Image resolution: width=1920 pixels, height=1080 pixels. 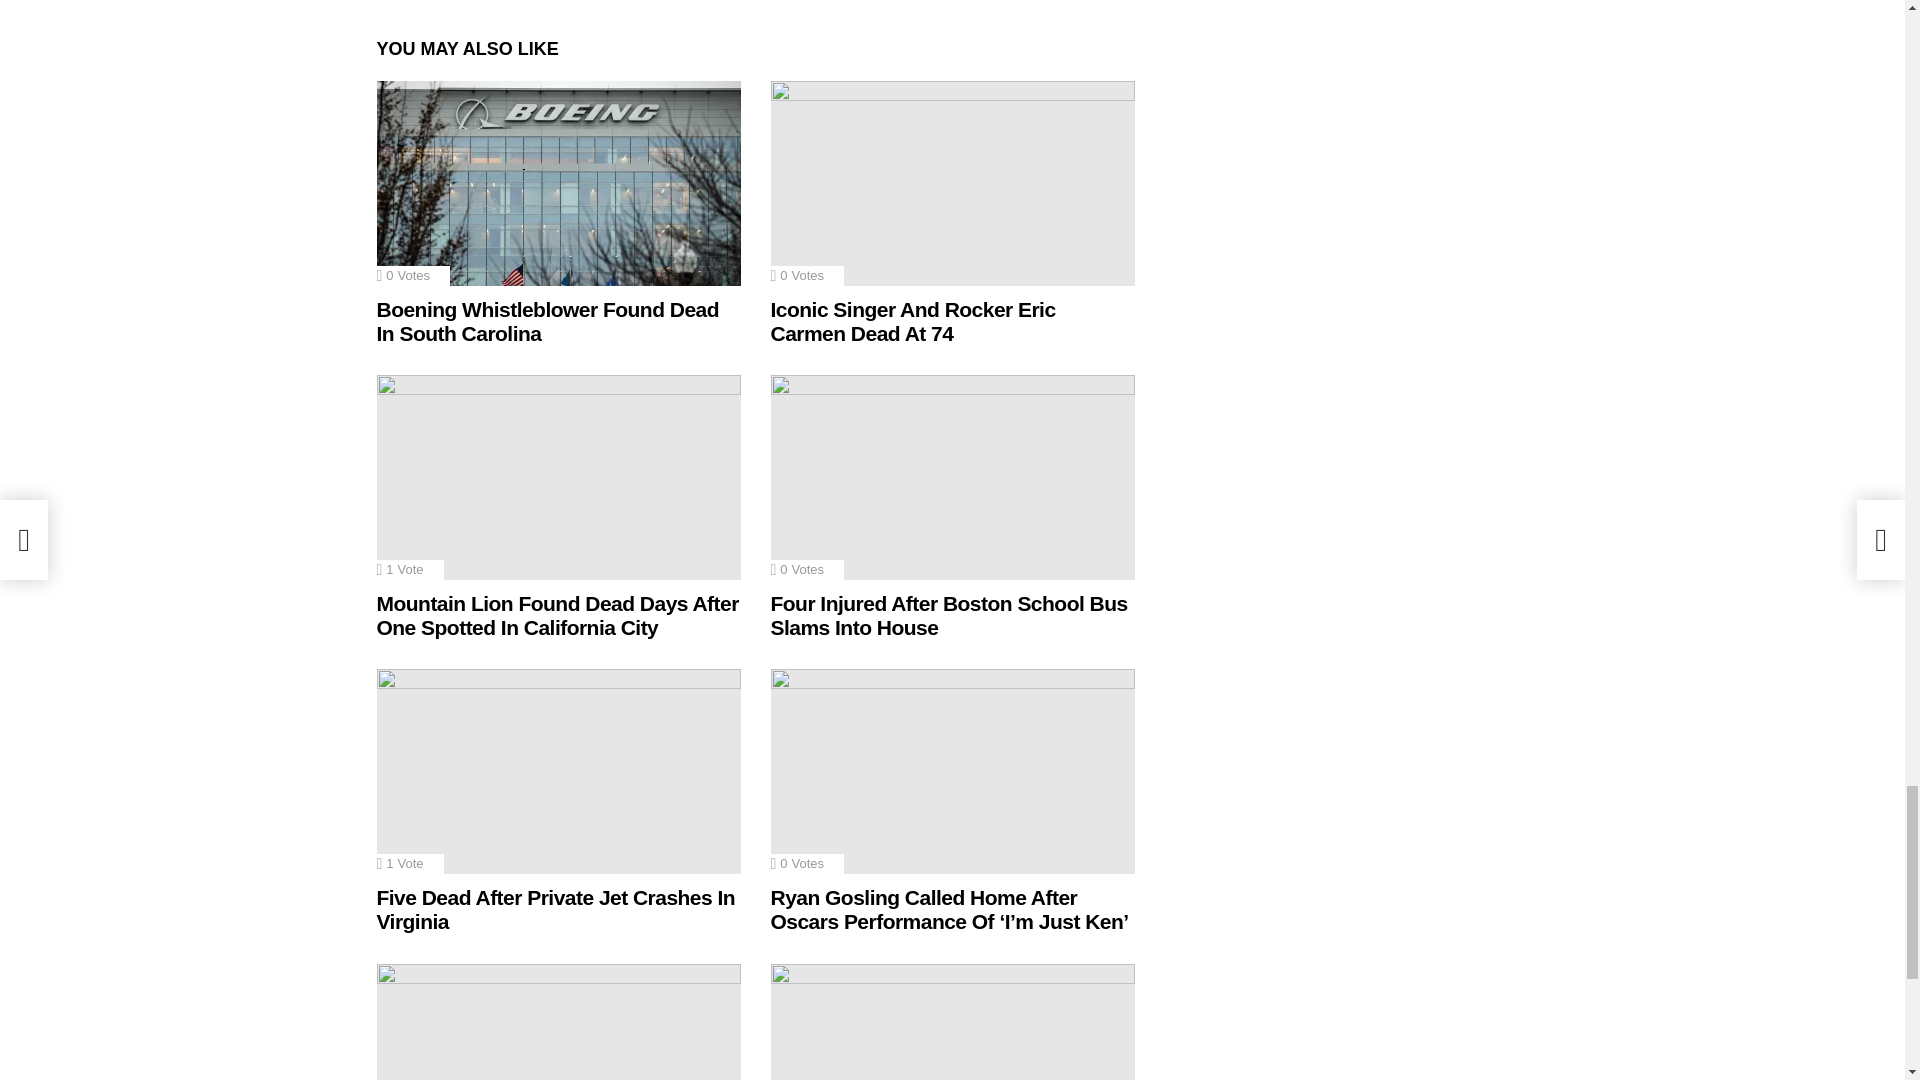 What do you see at coordinates (558, 770) in the screenshot?
I see `Five Dead After Private Jet Crashes In Virginia` at bounding box center [558, 770].